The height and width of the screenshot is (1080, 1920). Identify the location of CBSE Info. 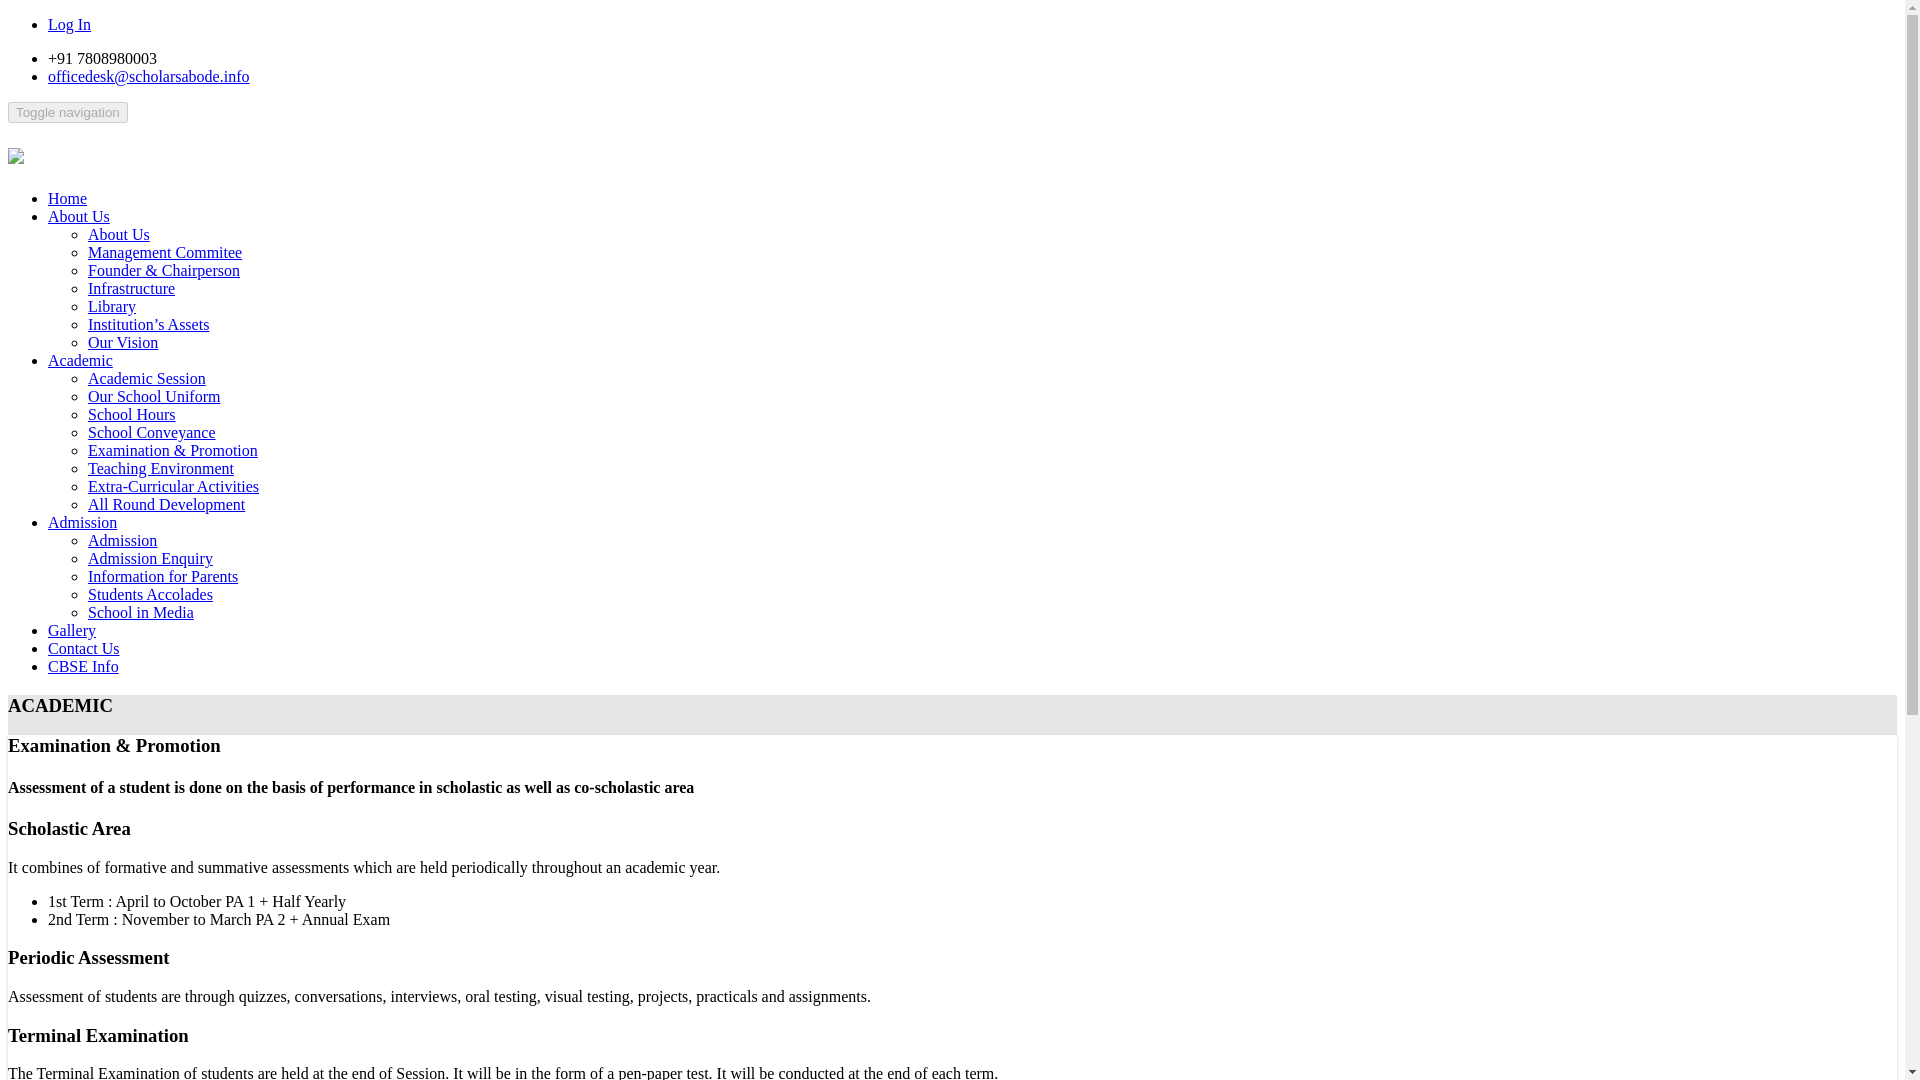
(84, 666).